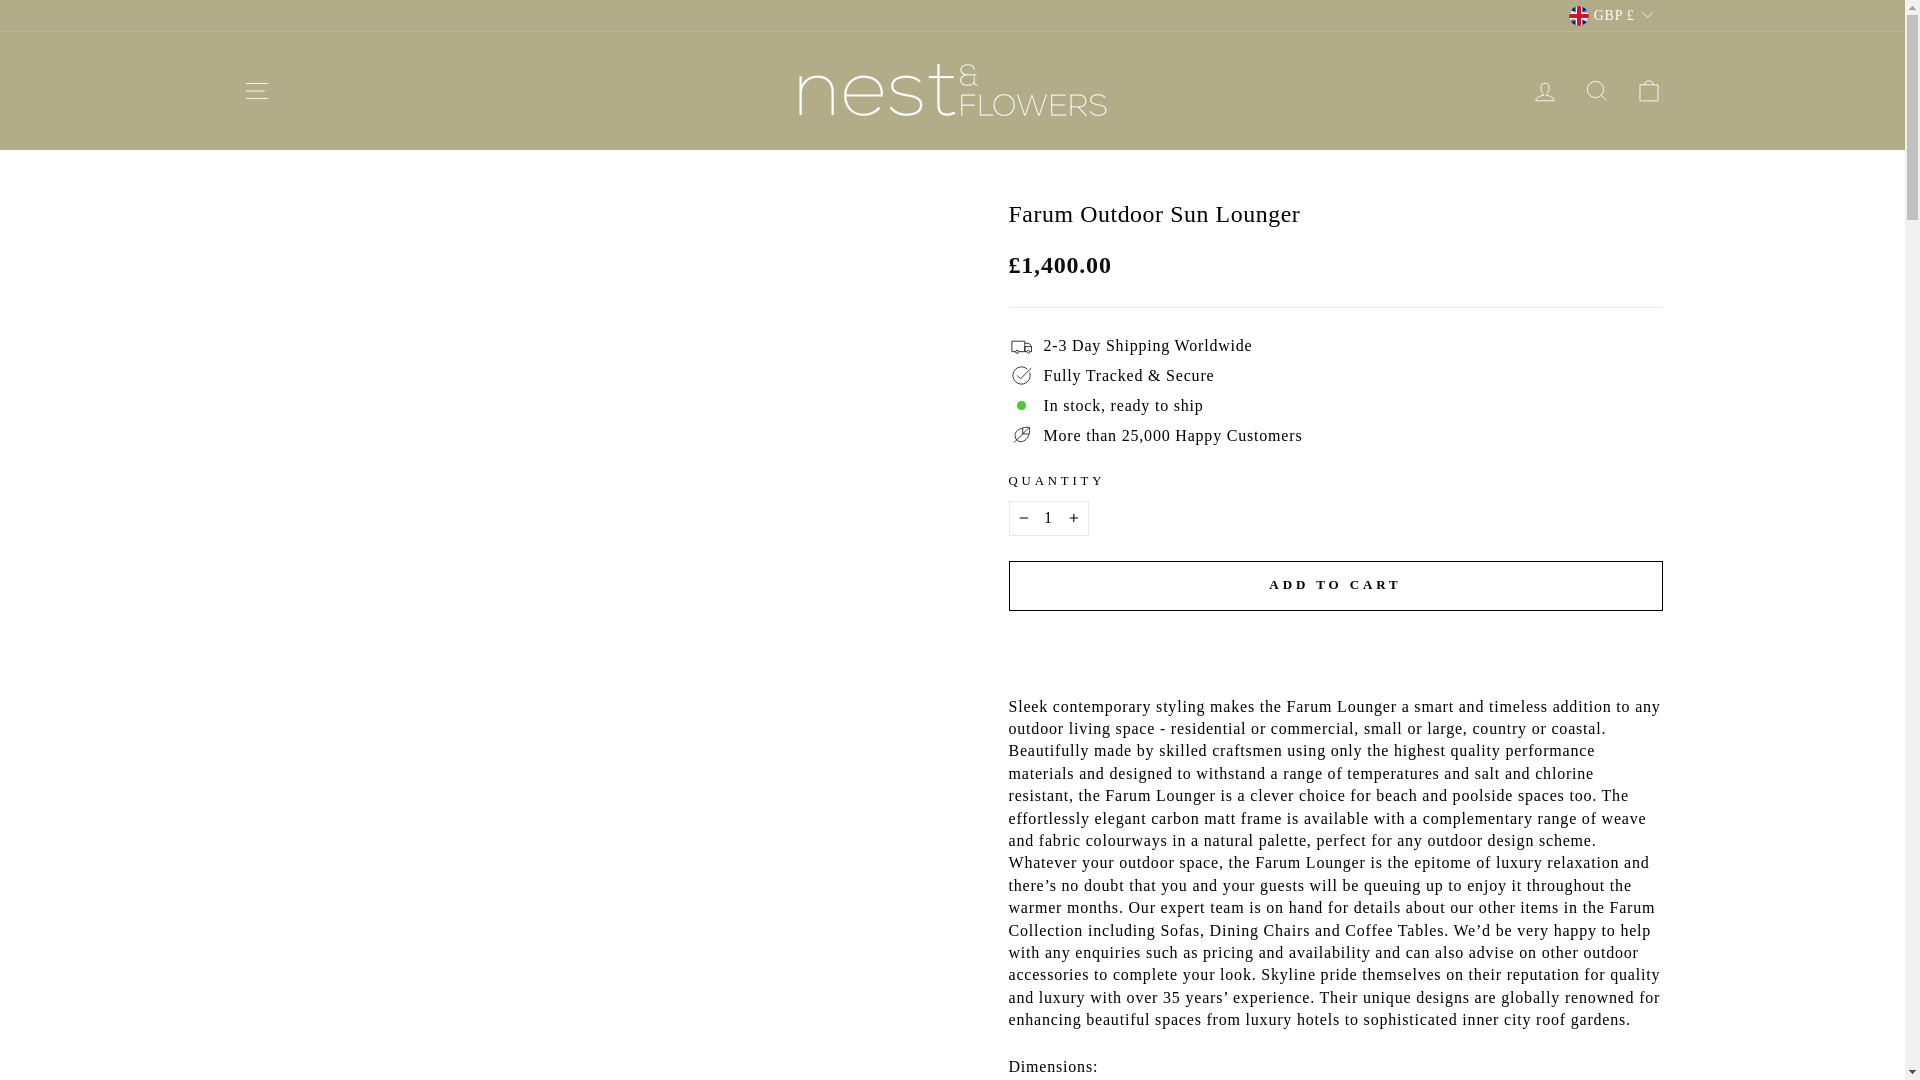 This screenshot has height=1080, width=1920. Describe the element at coordinates (1048, 518) in the screenshot. I see `1` at that location.